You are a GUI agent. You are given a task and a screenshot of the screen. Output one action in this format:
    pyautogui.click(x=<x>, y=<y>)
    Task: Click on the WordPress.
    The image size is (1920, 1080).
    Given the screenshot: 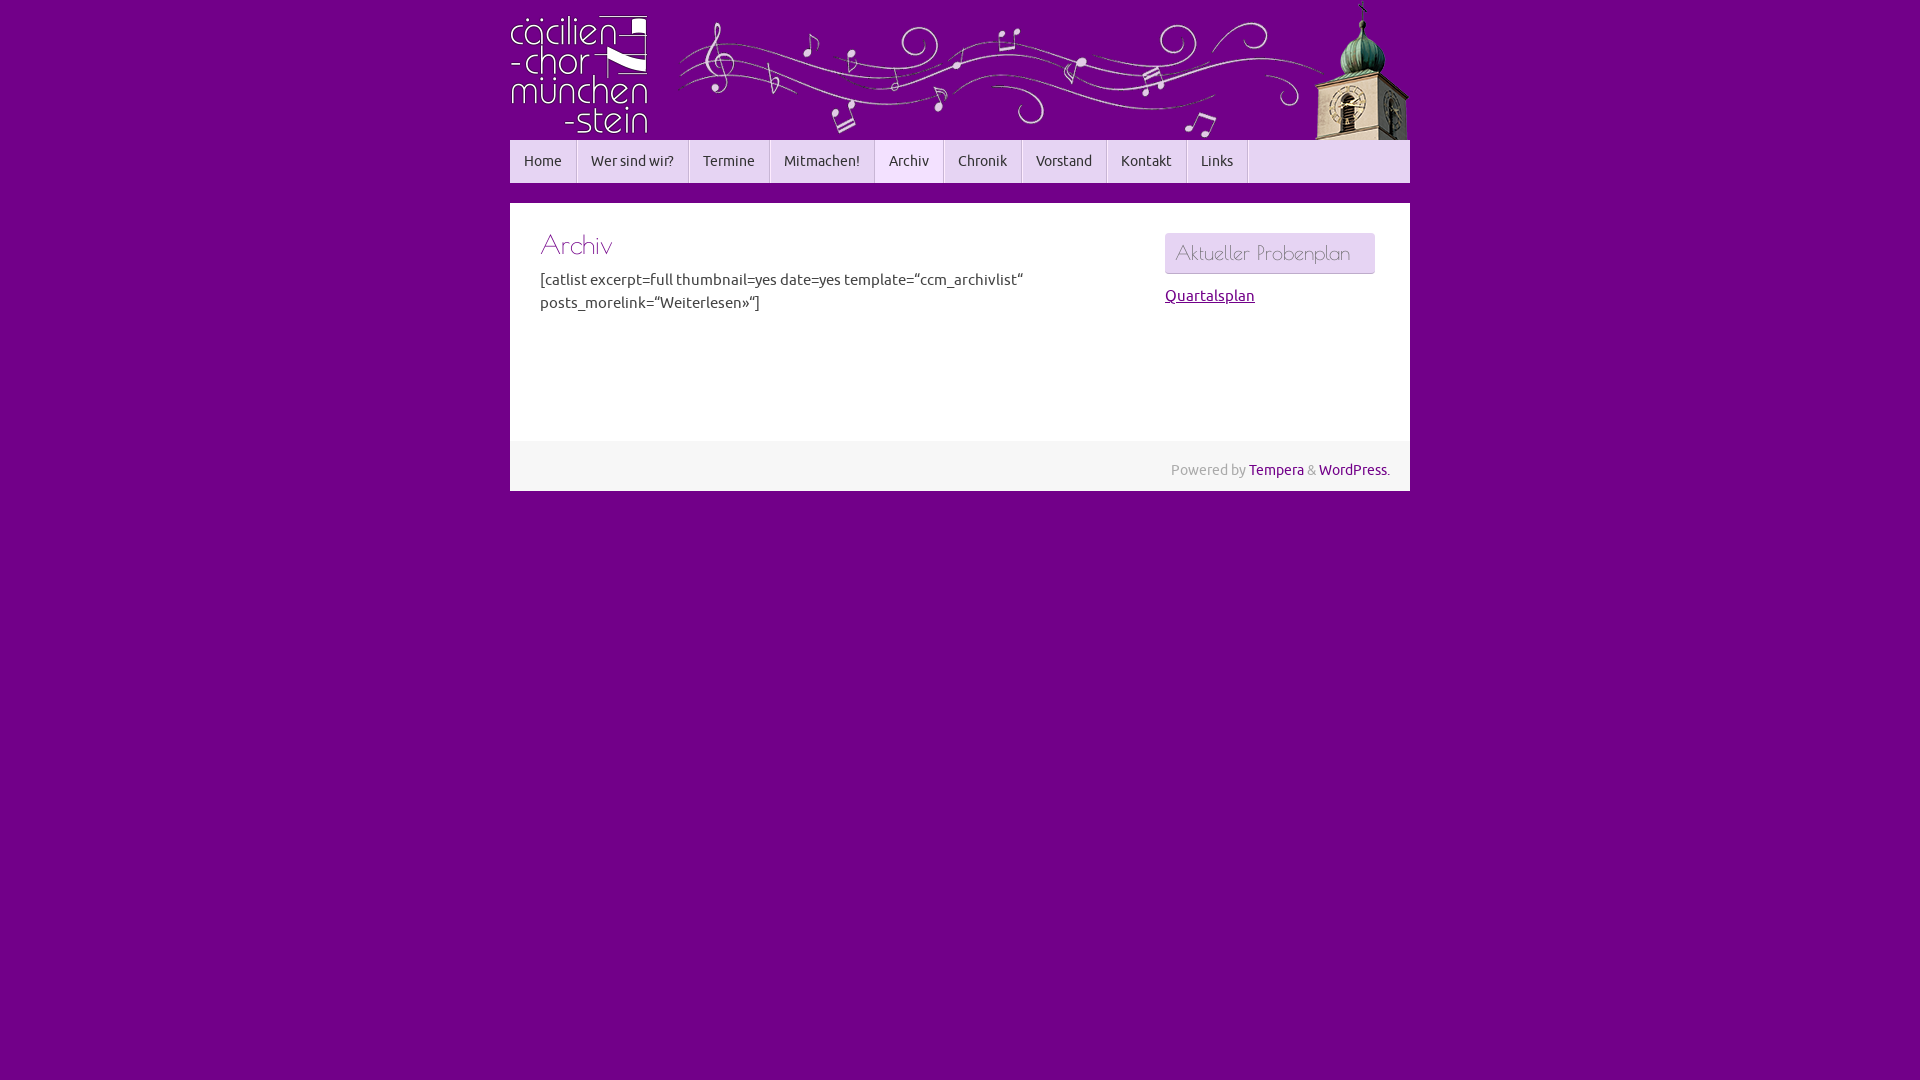 What is the action you would take?
    pyautogui.click(x=1354, y=470)
    